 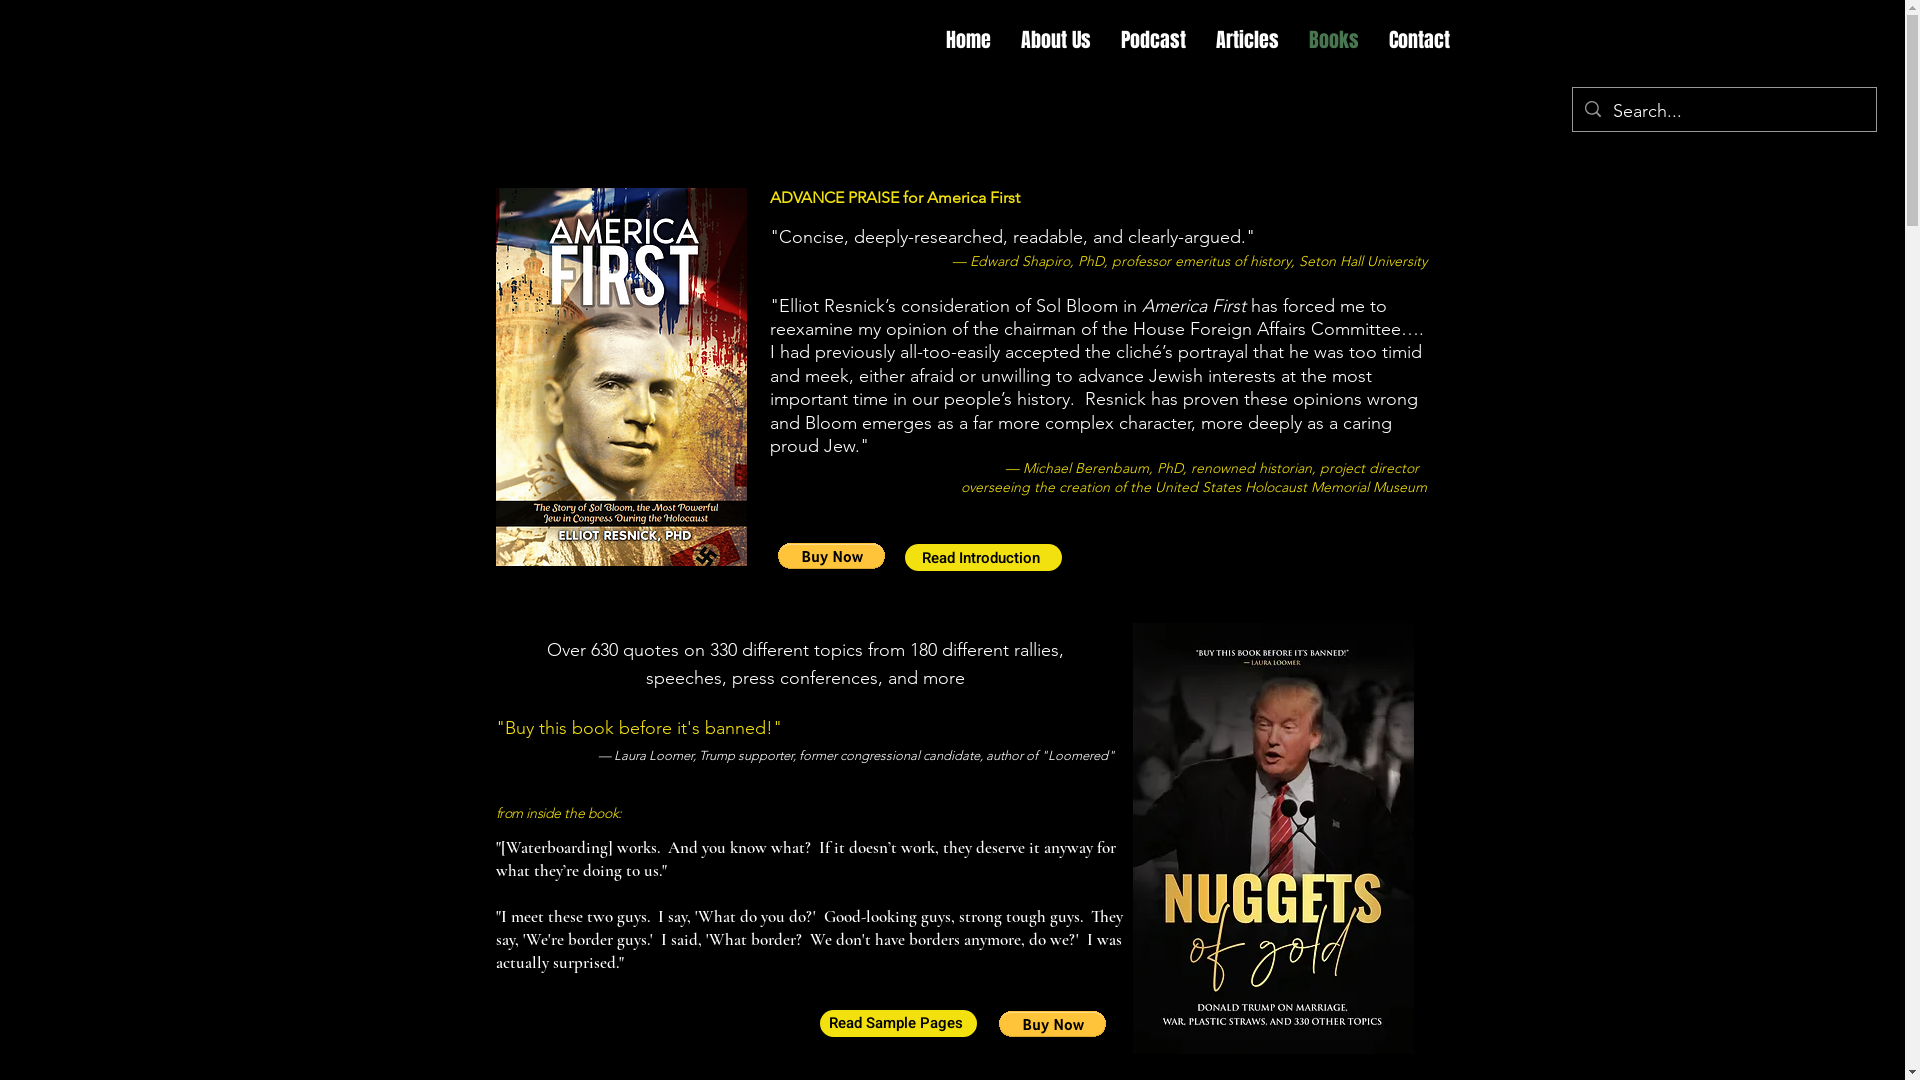 I want to click on Contact, so click(x=1420, y=40).